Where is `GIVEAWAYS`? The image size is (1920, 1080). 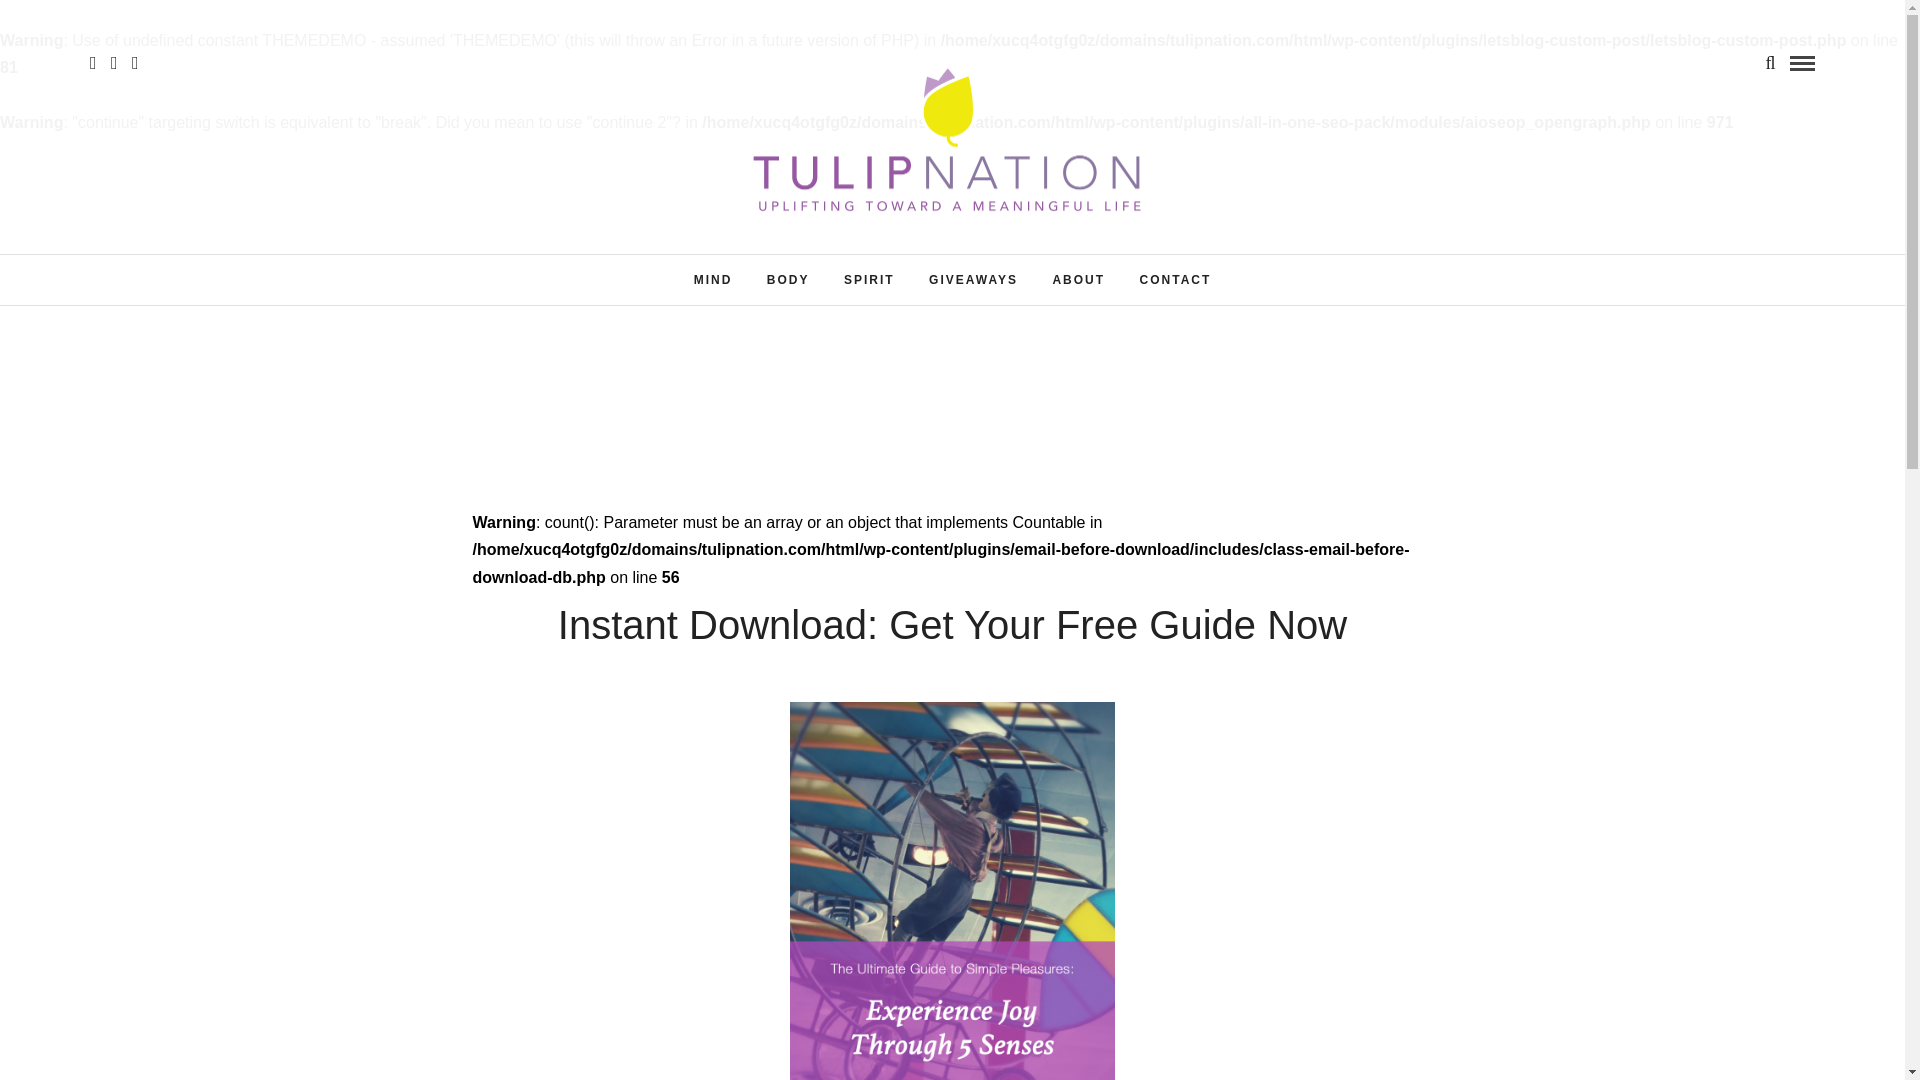 GIVEAWAYS is located at coordinates (972, 279).